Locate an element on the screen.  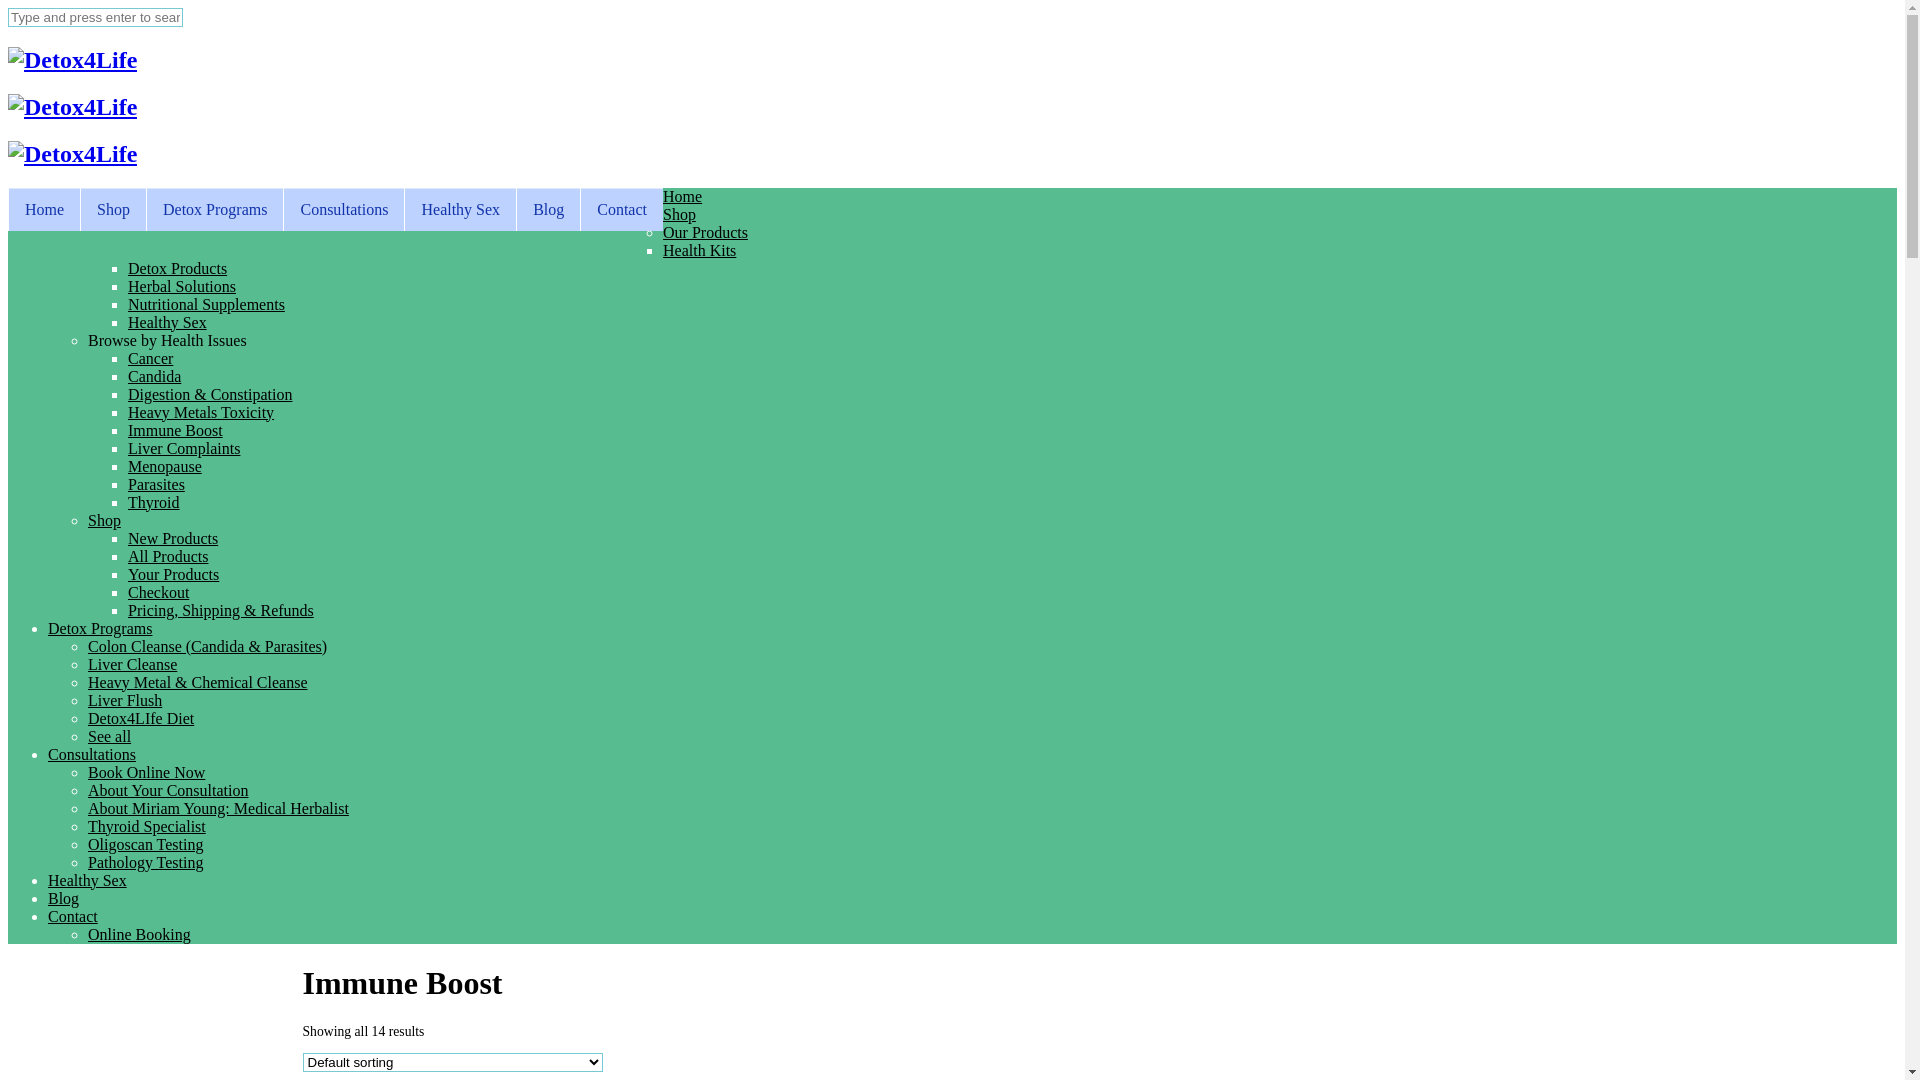
Contact is located at coordinates (73, 916).